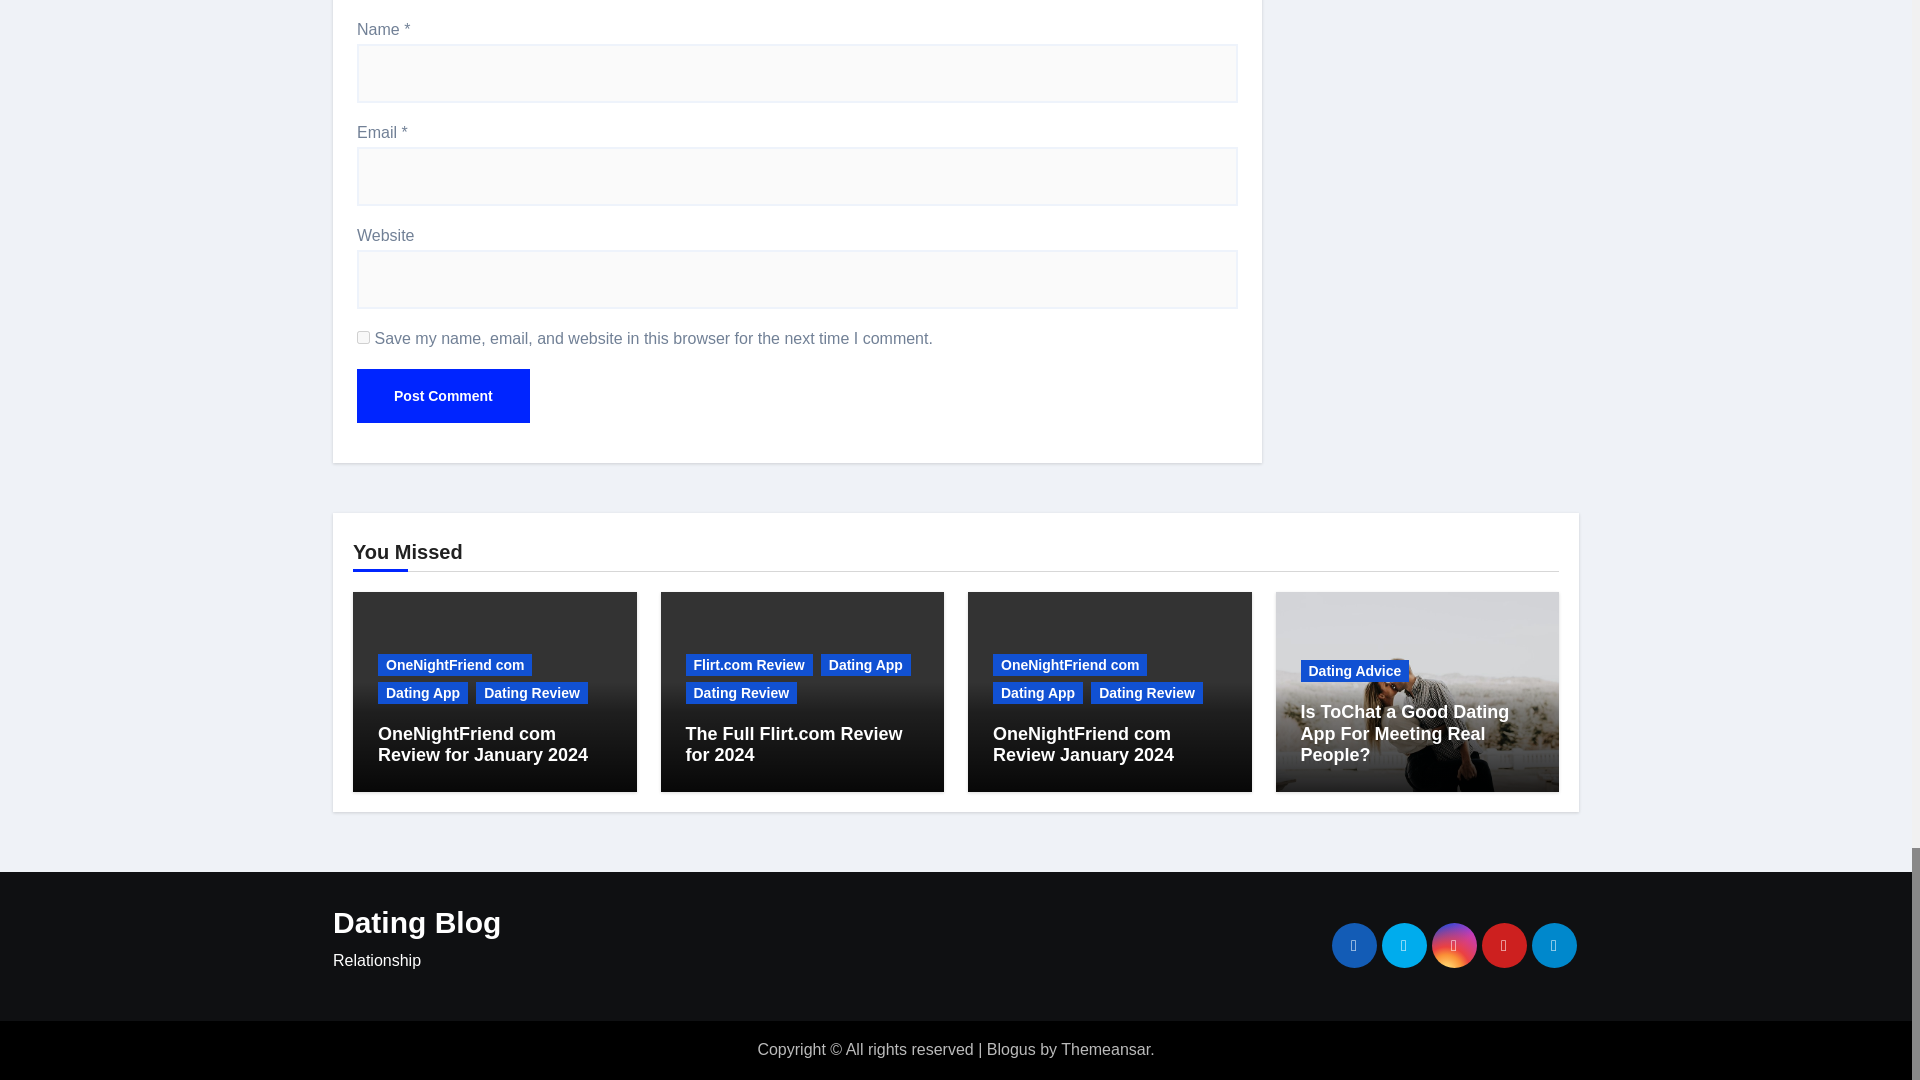 The height and width of the screenshot is (1080, 1920). I want to click on Permalink to: OneNightFriend com Review for January 2024, so click(482, 744).